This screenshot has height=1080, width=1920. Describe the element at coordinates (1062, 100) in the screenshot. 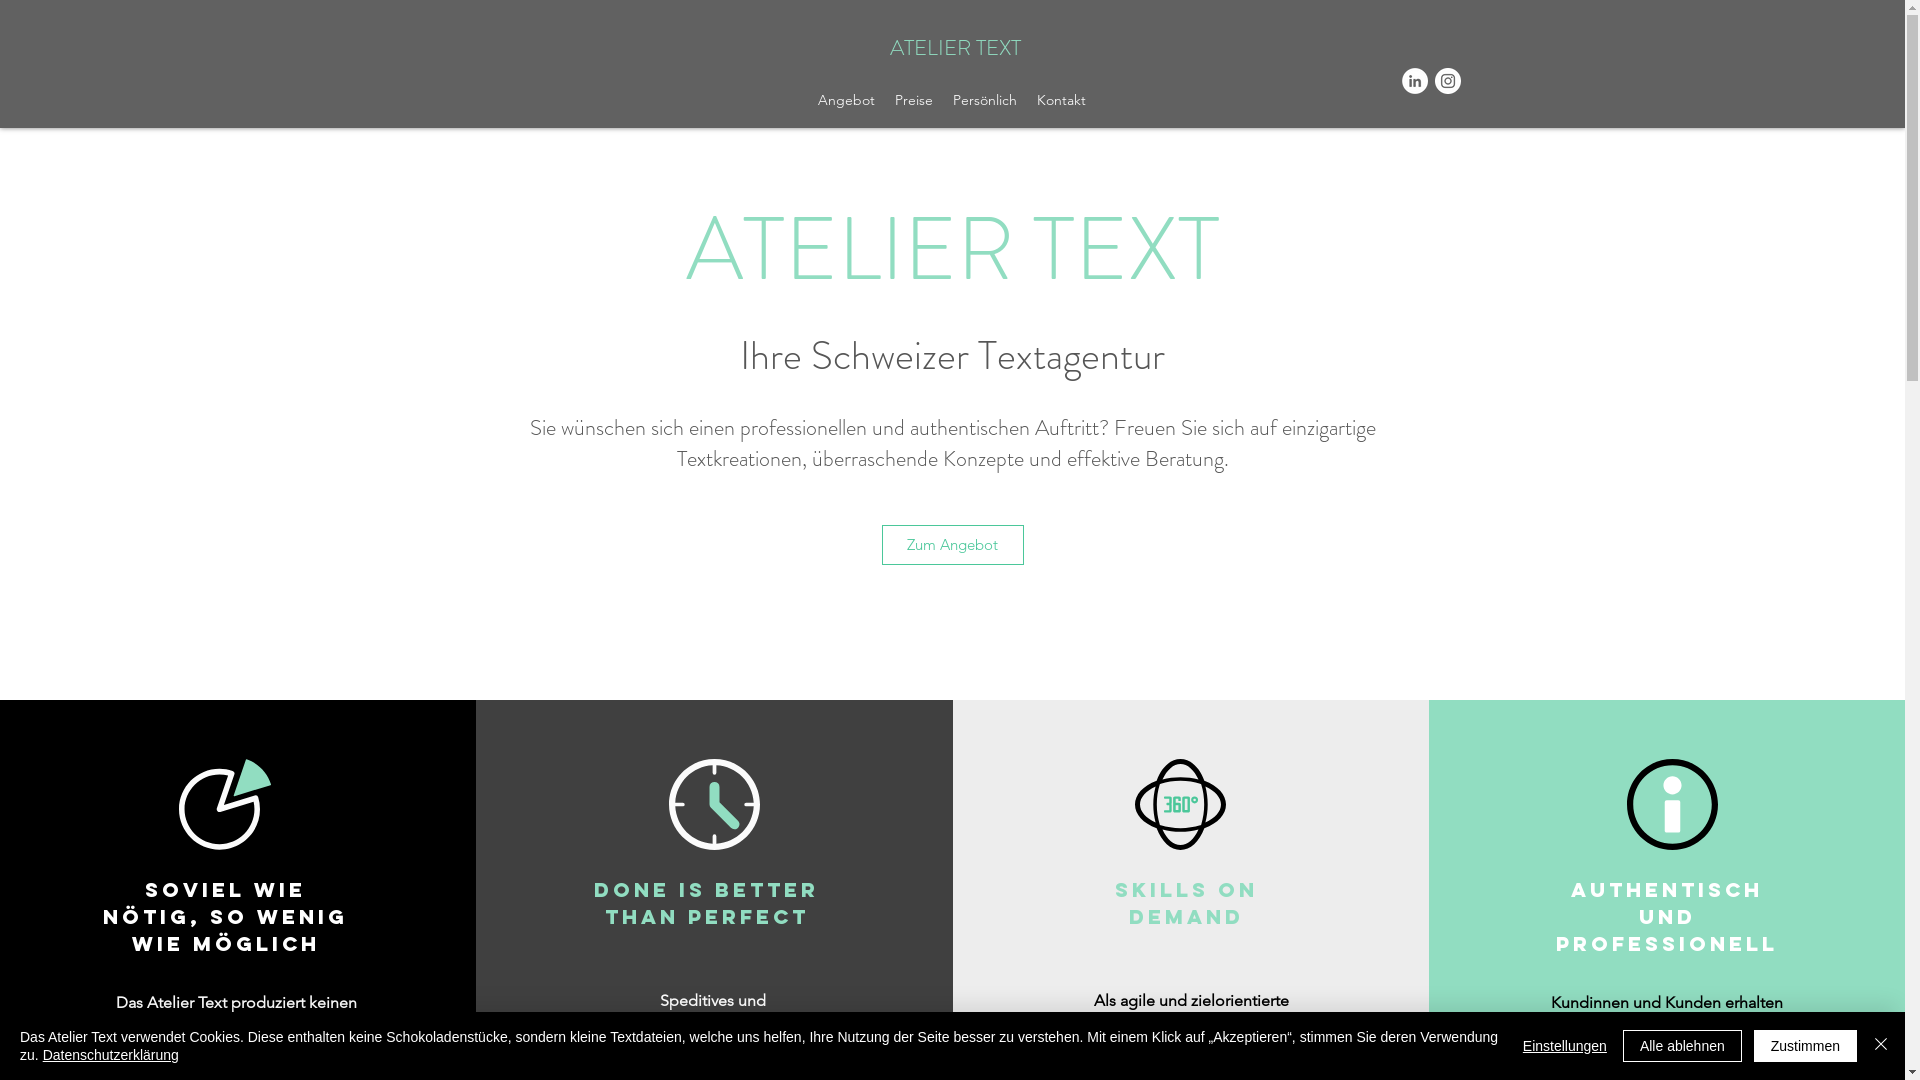

I see `Kontakt` at that location.